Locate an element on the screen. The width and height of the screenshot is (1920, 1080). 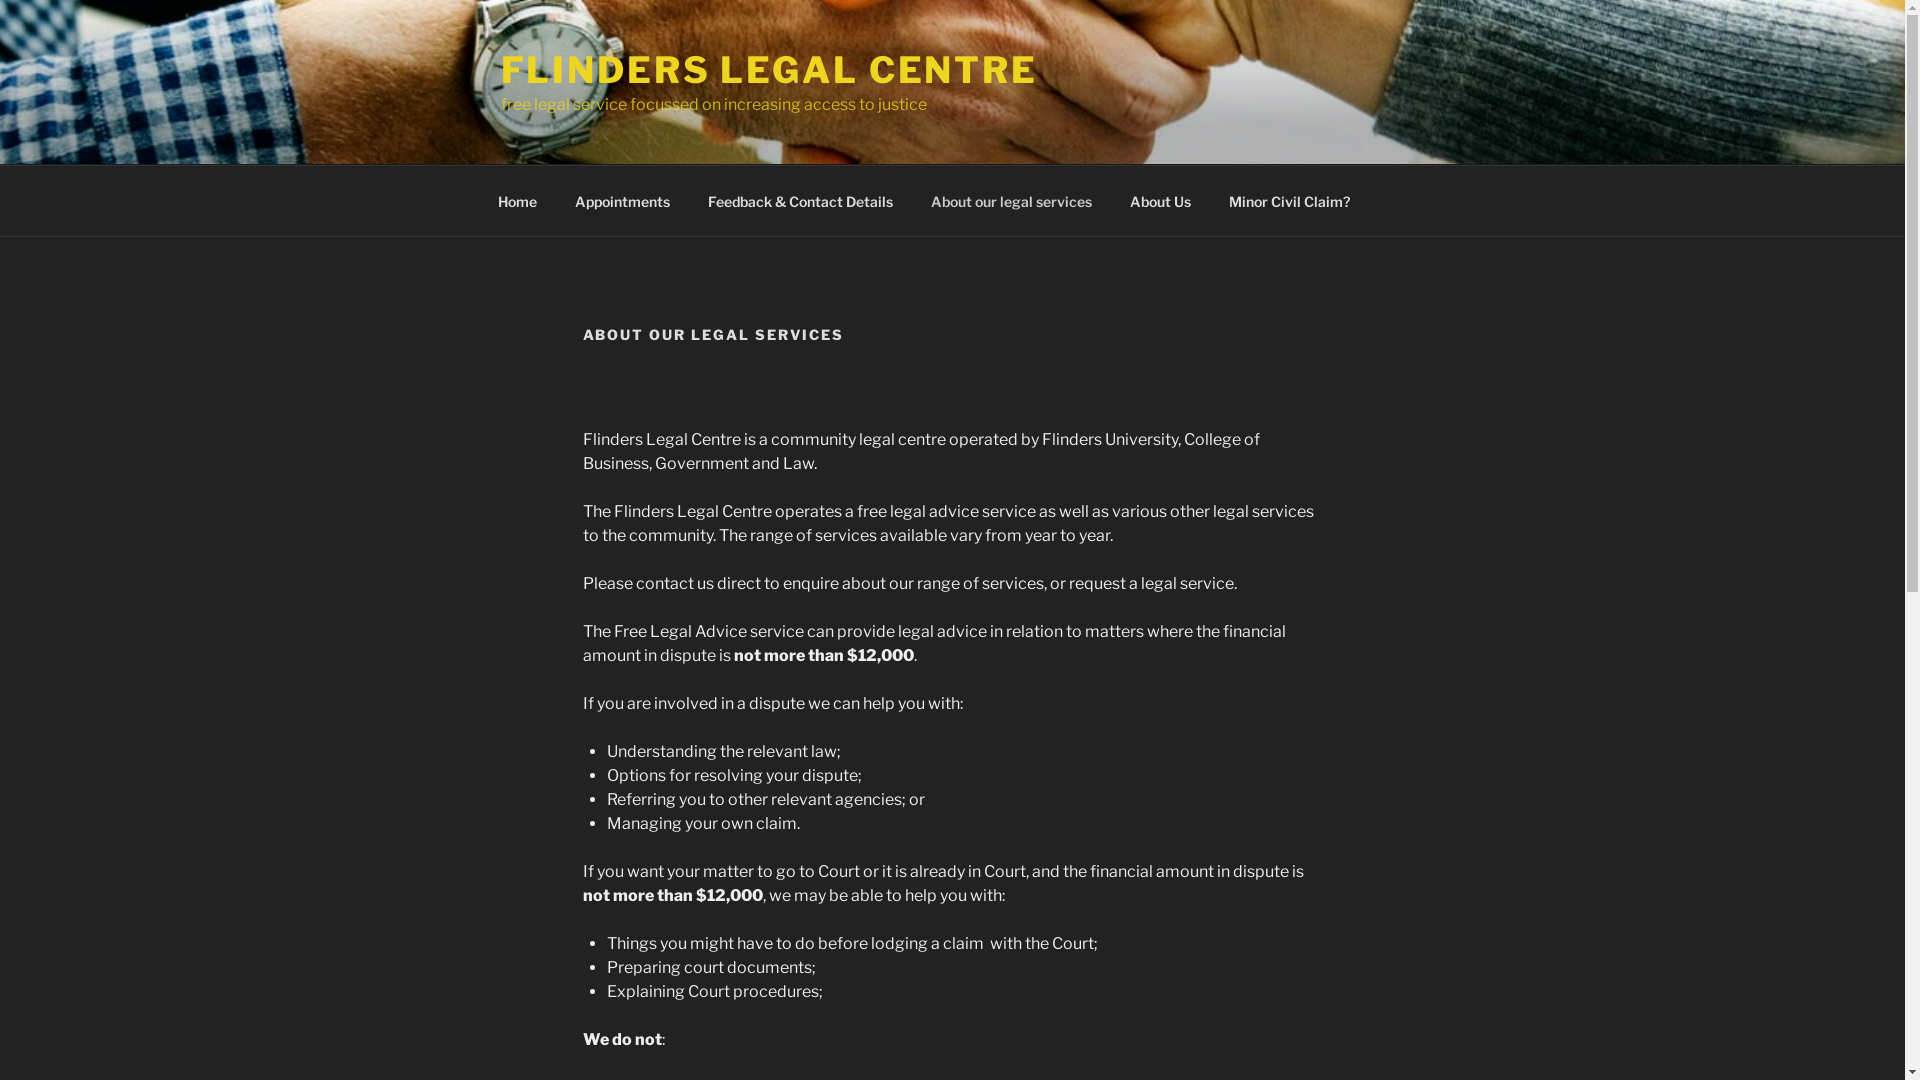
FLINDERS LEGAL CENTRE is located at coordinates (768, 70).